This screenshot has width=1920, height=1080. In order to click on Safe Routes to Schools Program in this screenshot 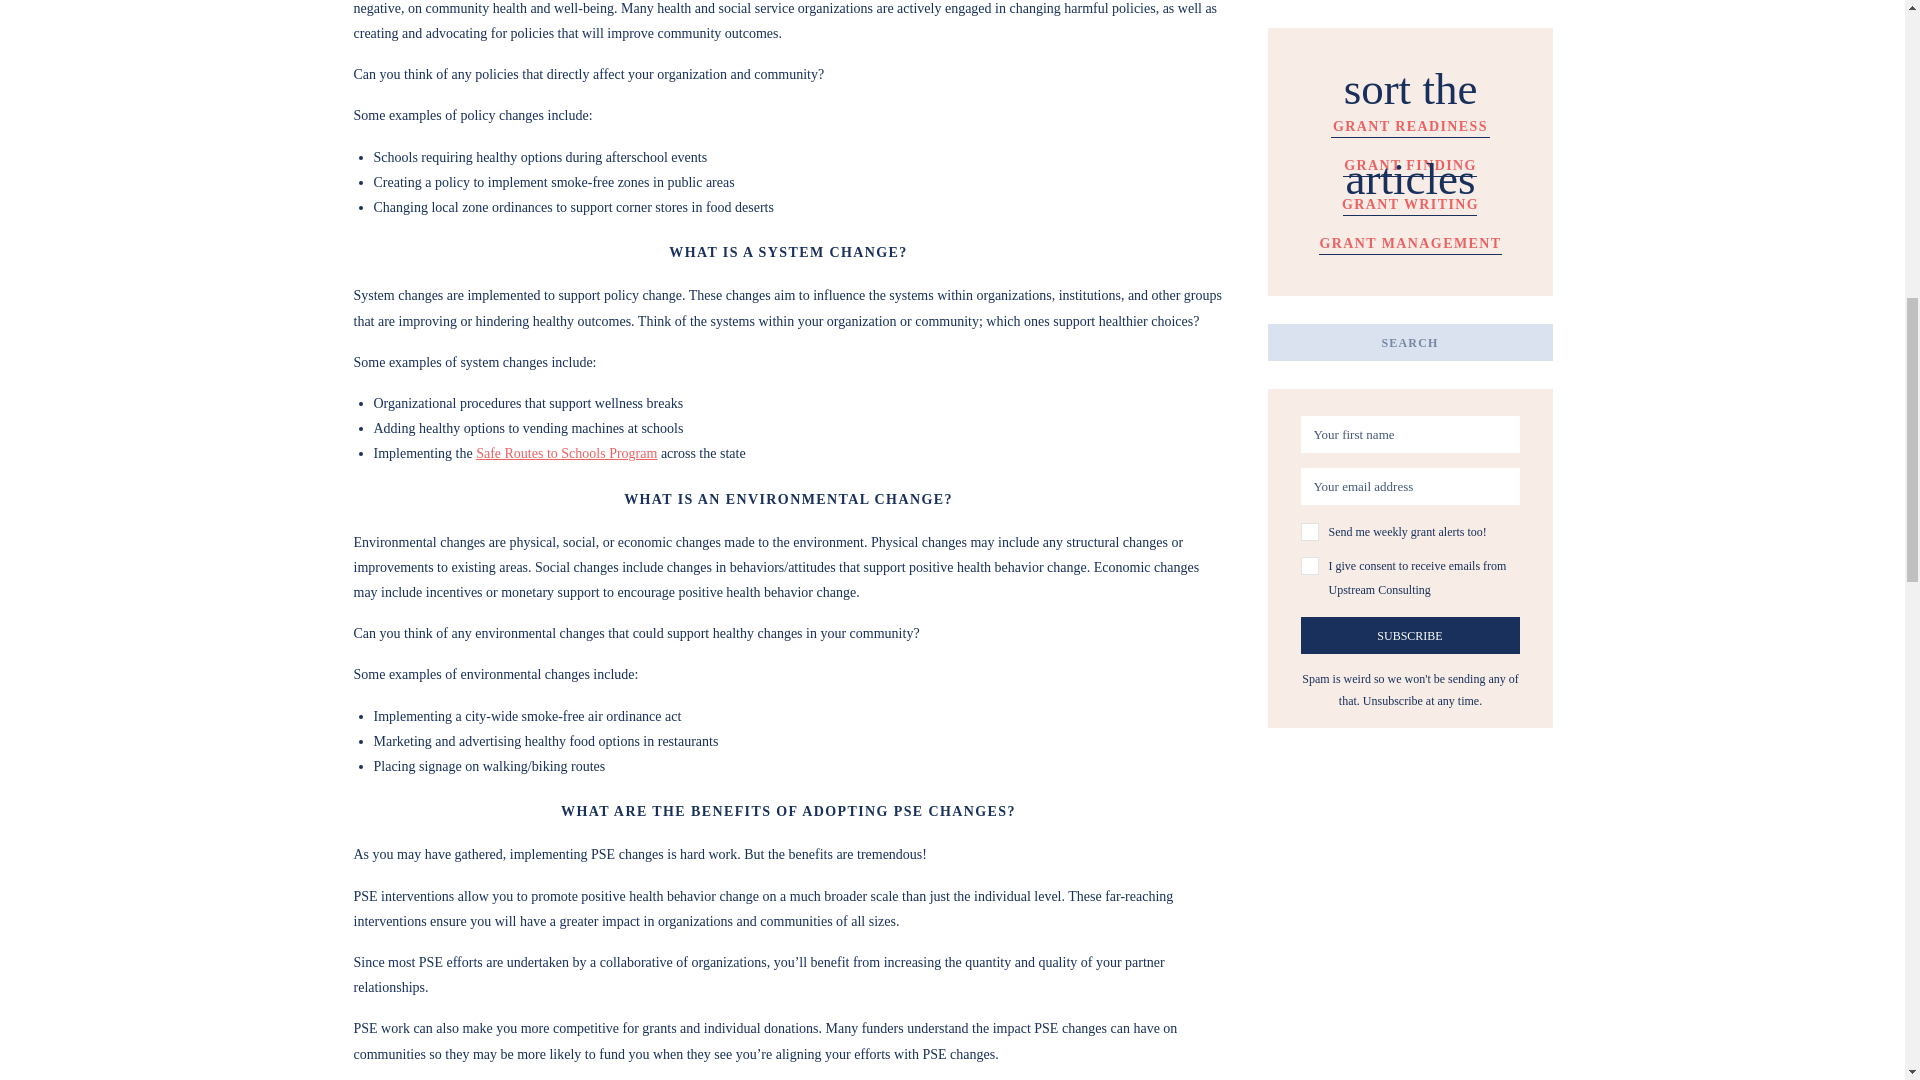, I will do `click(566, 454)`.